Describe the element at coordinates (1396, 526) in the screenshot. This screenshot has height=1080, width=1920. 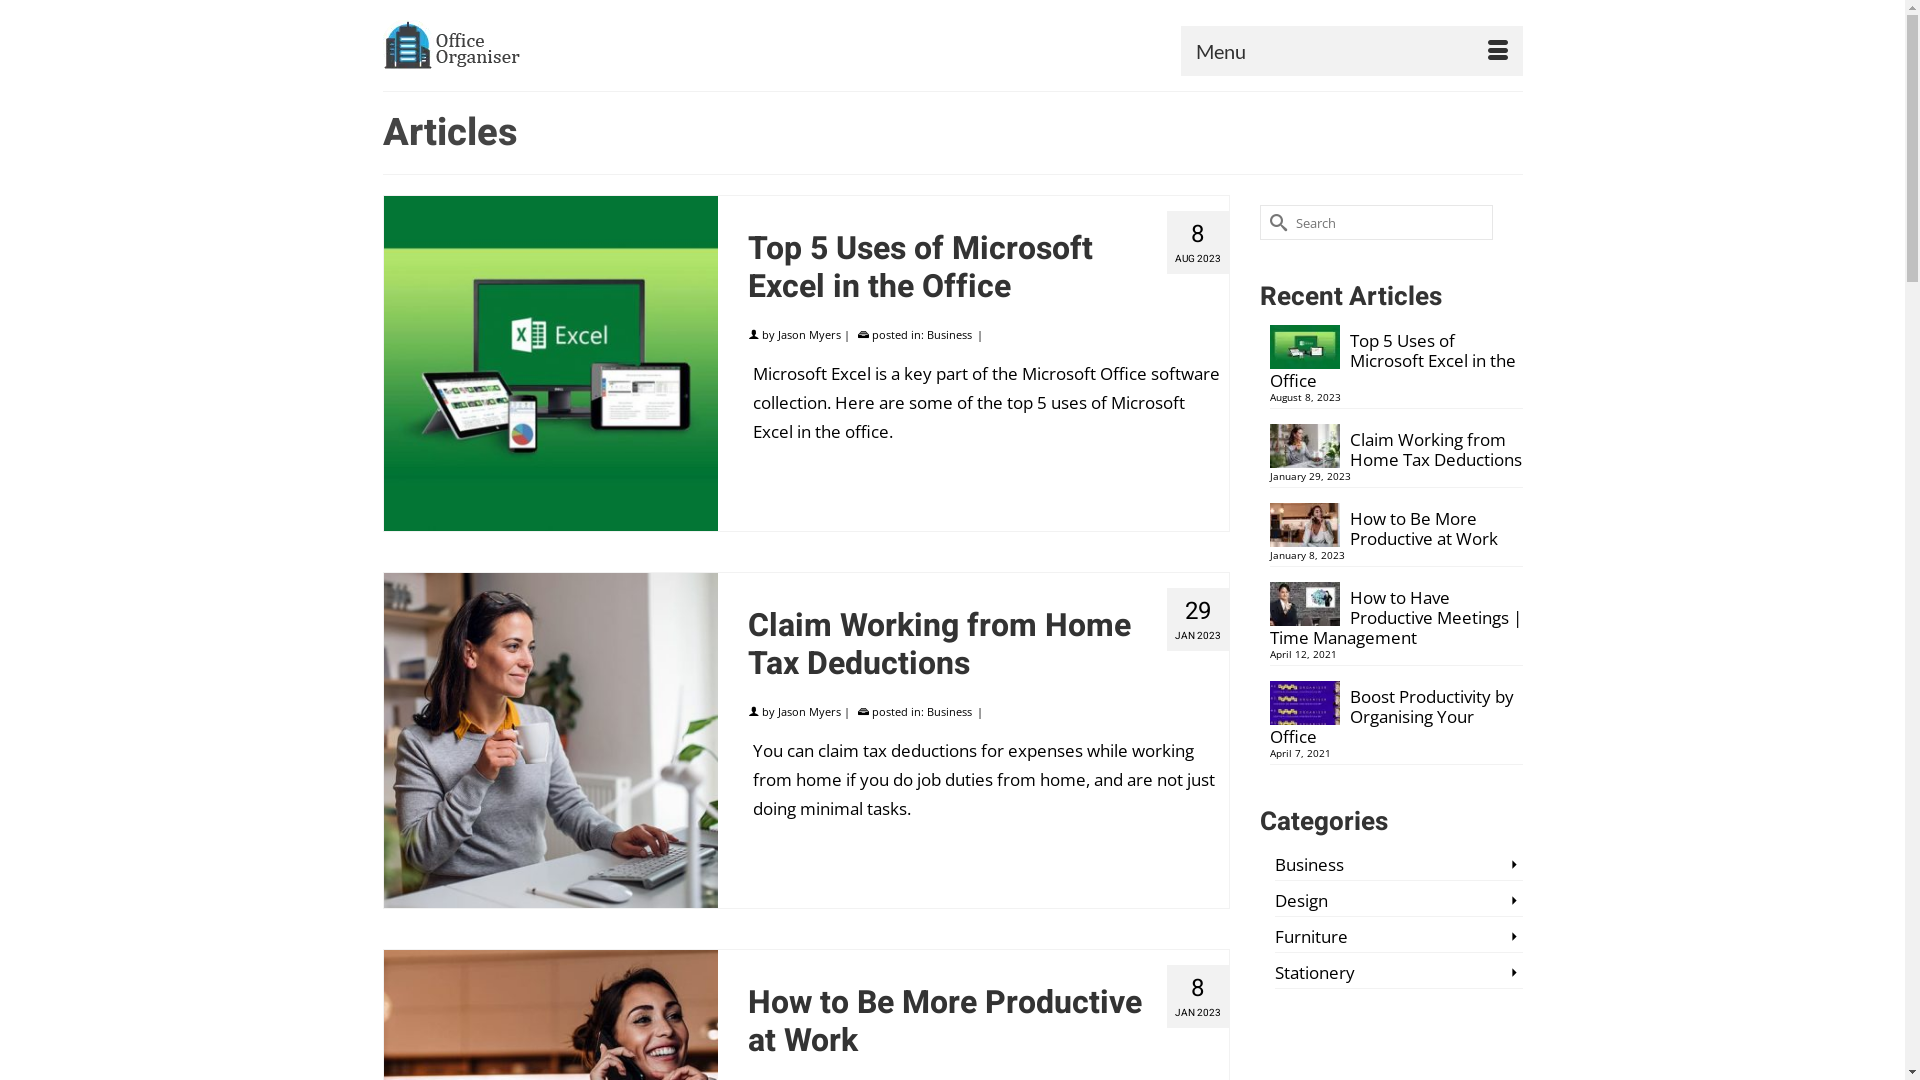
I see `How to Be More Productive at Work` at that location.